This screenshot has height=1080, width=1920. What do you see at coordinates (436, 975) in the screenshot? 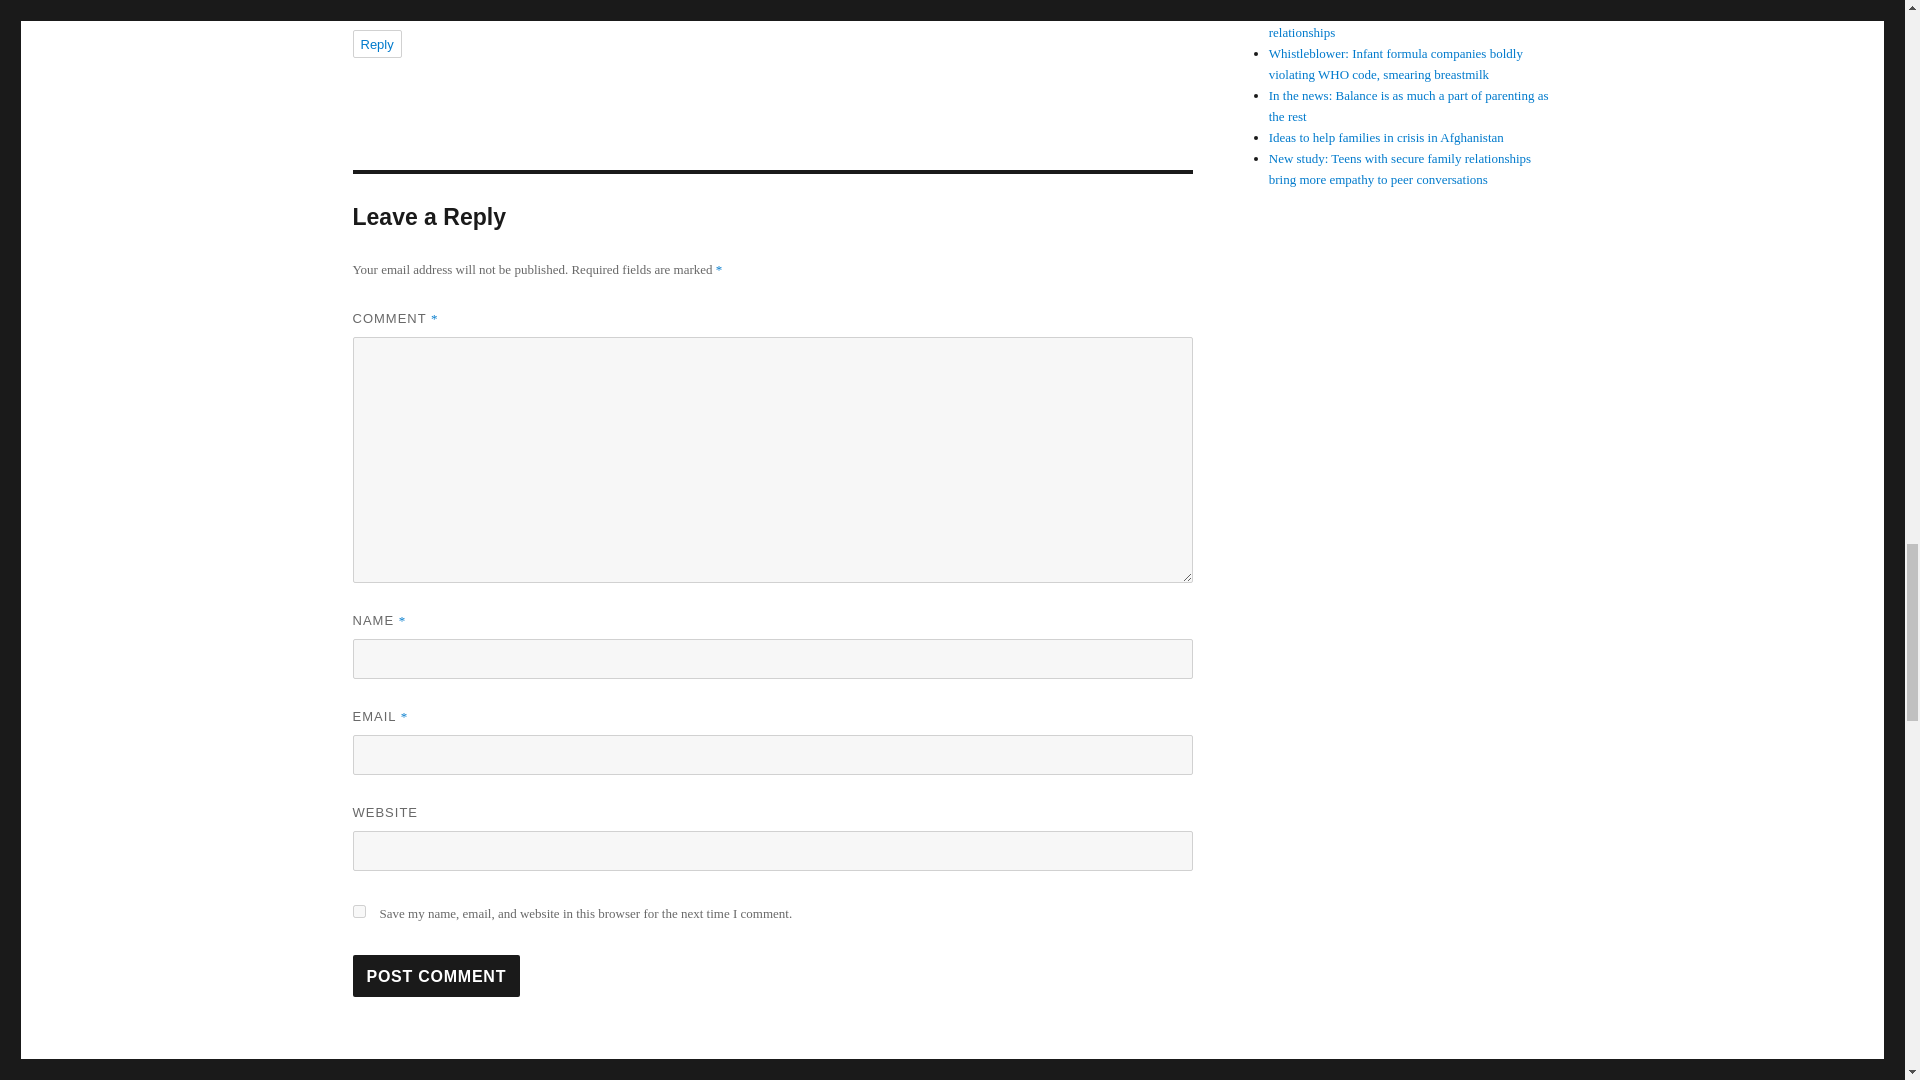
I see `Post Comment` at bounding box center [436, 975].